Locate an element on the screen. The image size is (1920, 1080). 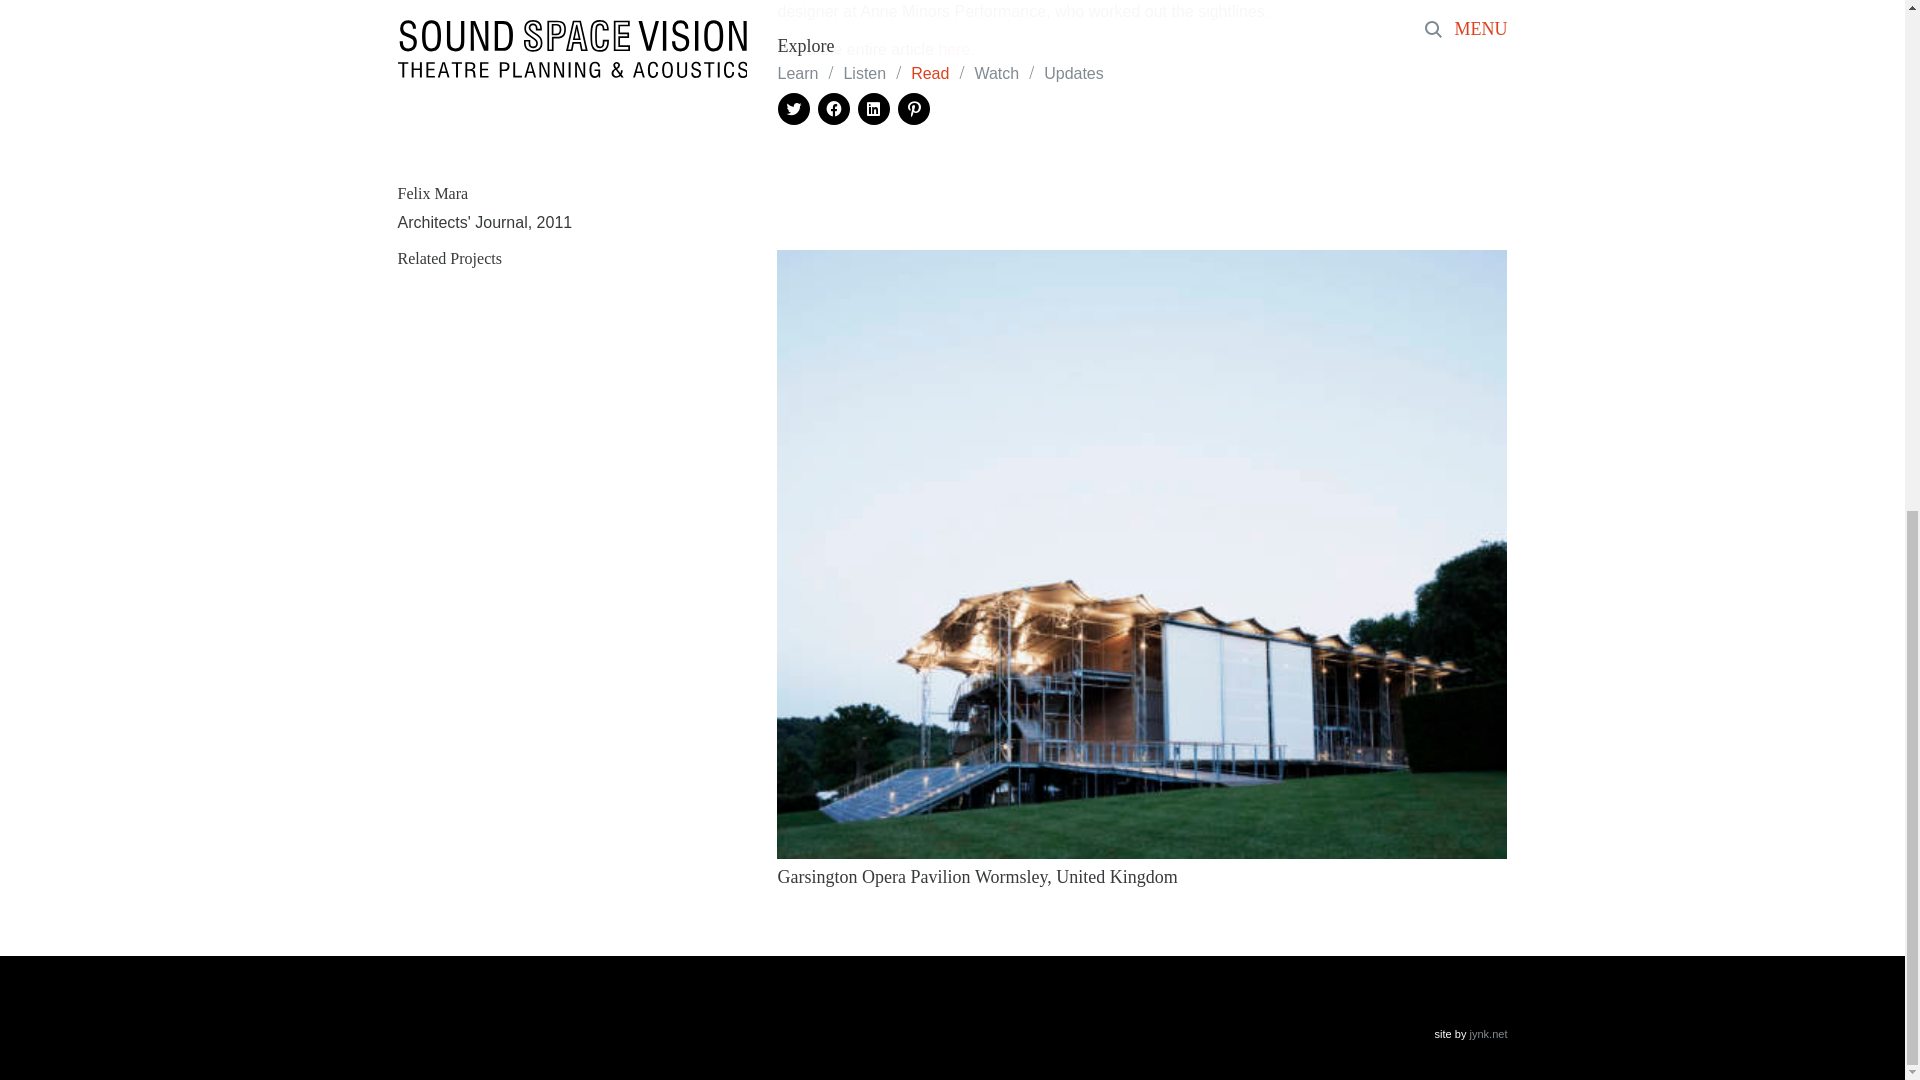
Click to share on Pinterest is located at coordinates (914, 108).